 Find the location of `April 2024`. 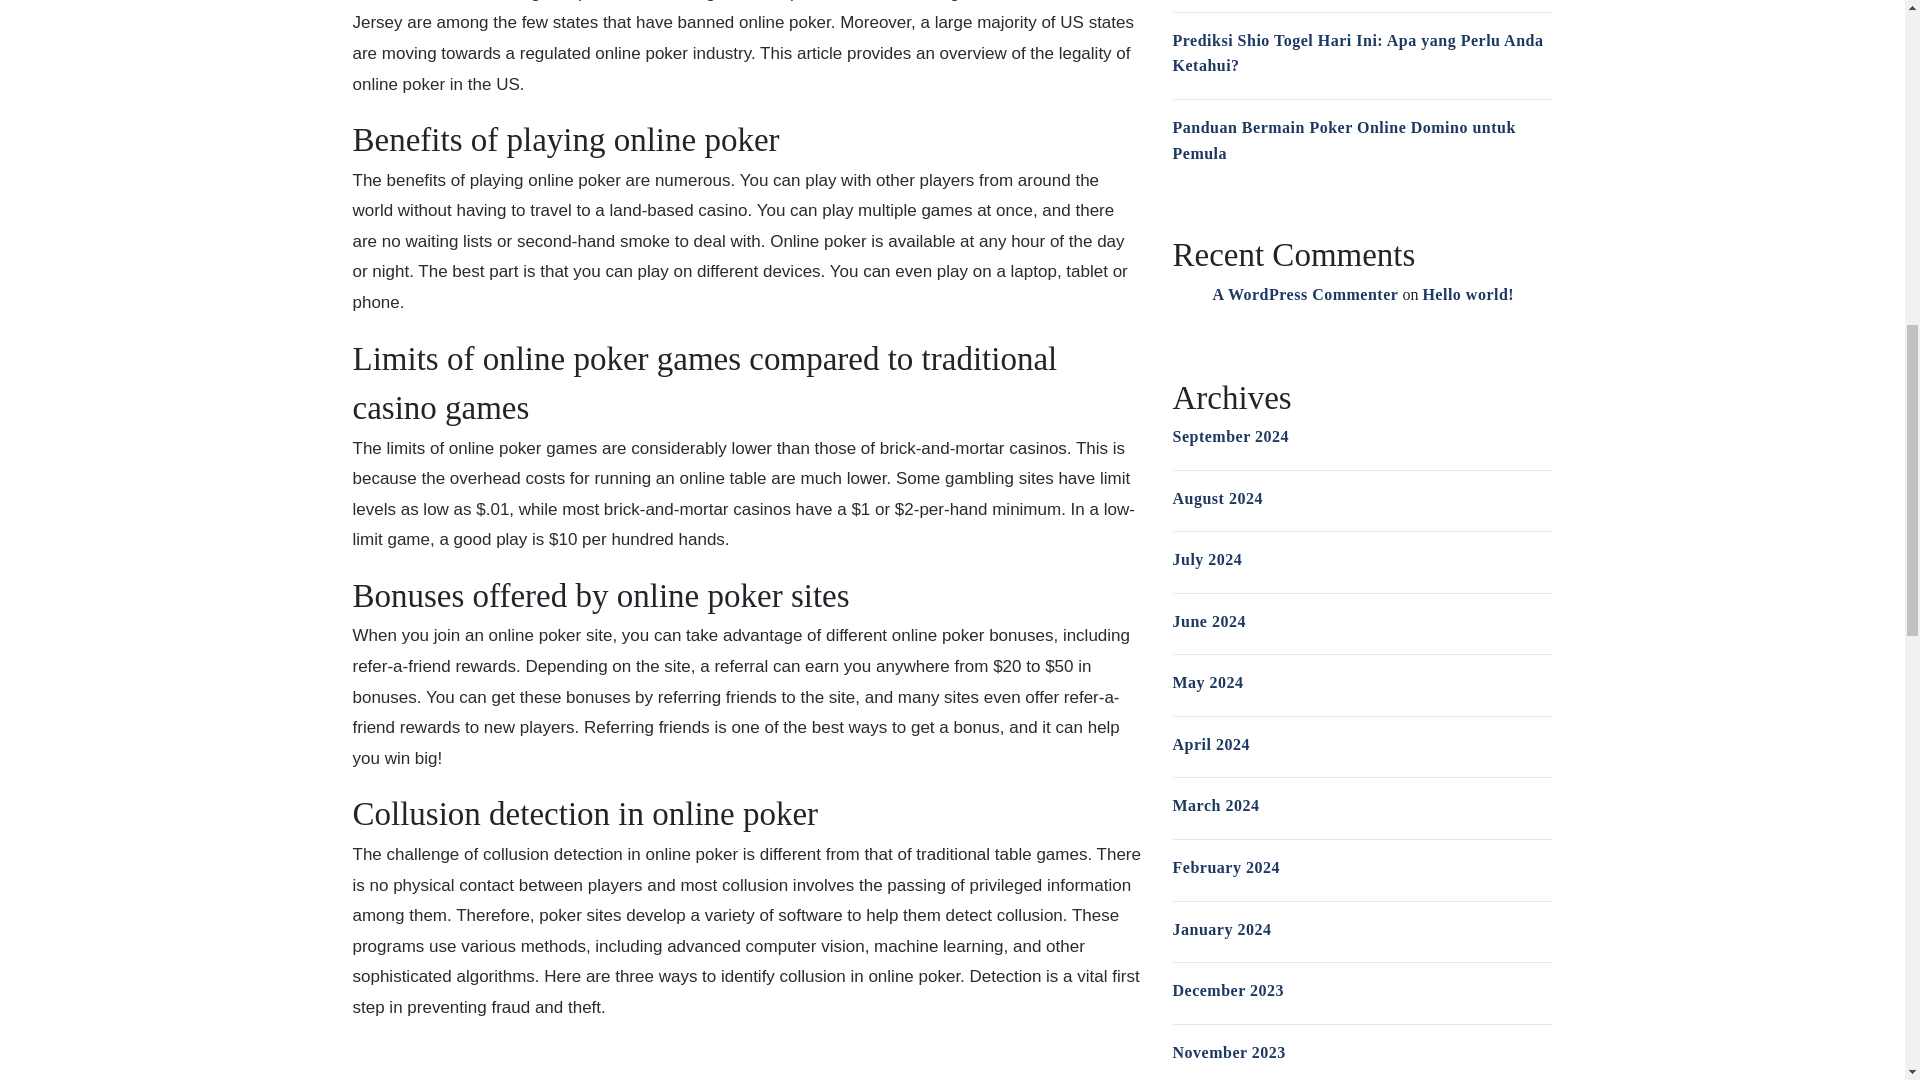

April 2024 is located at coordinates (1210, 744).